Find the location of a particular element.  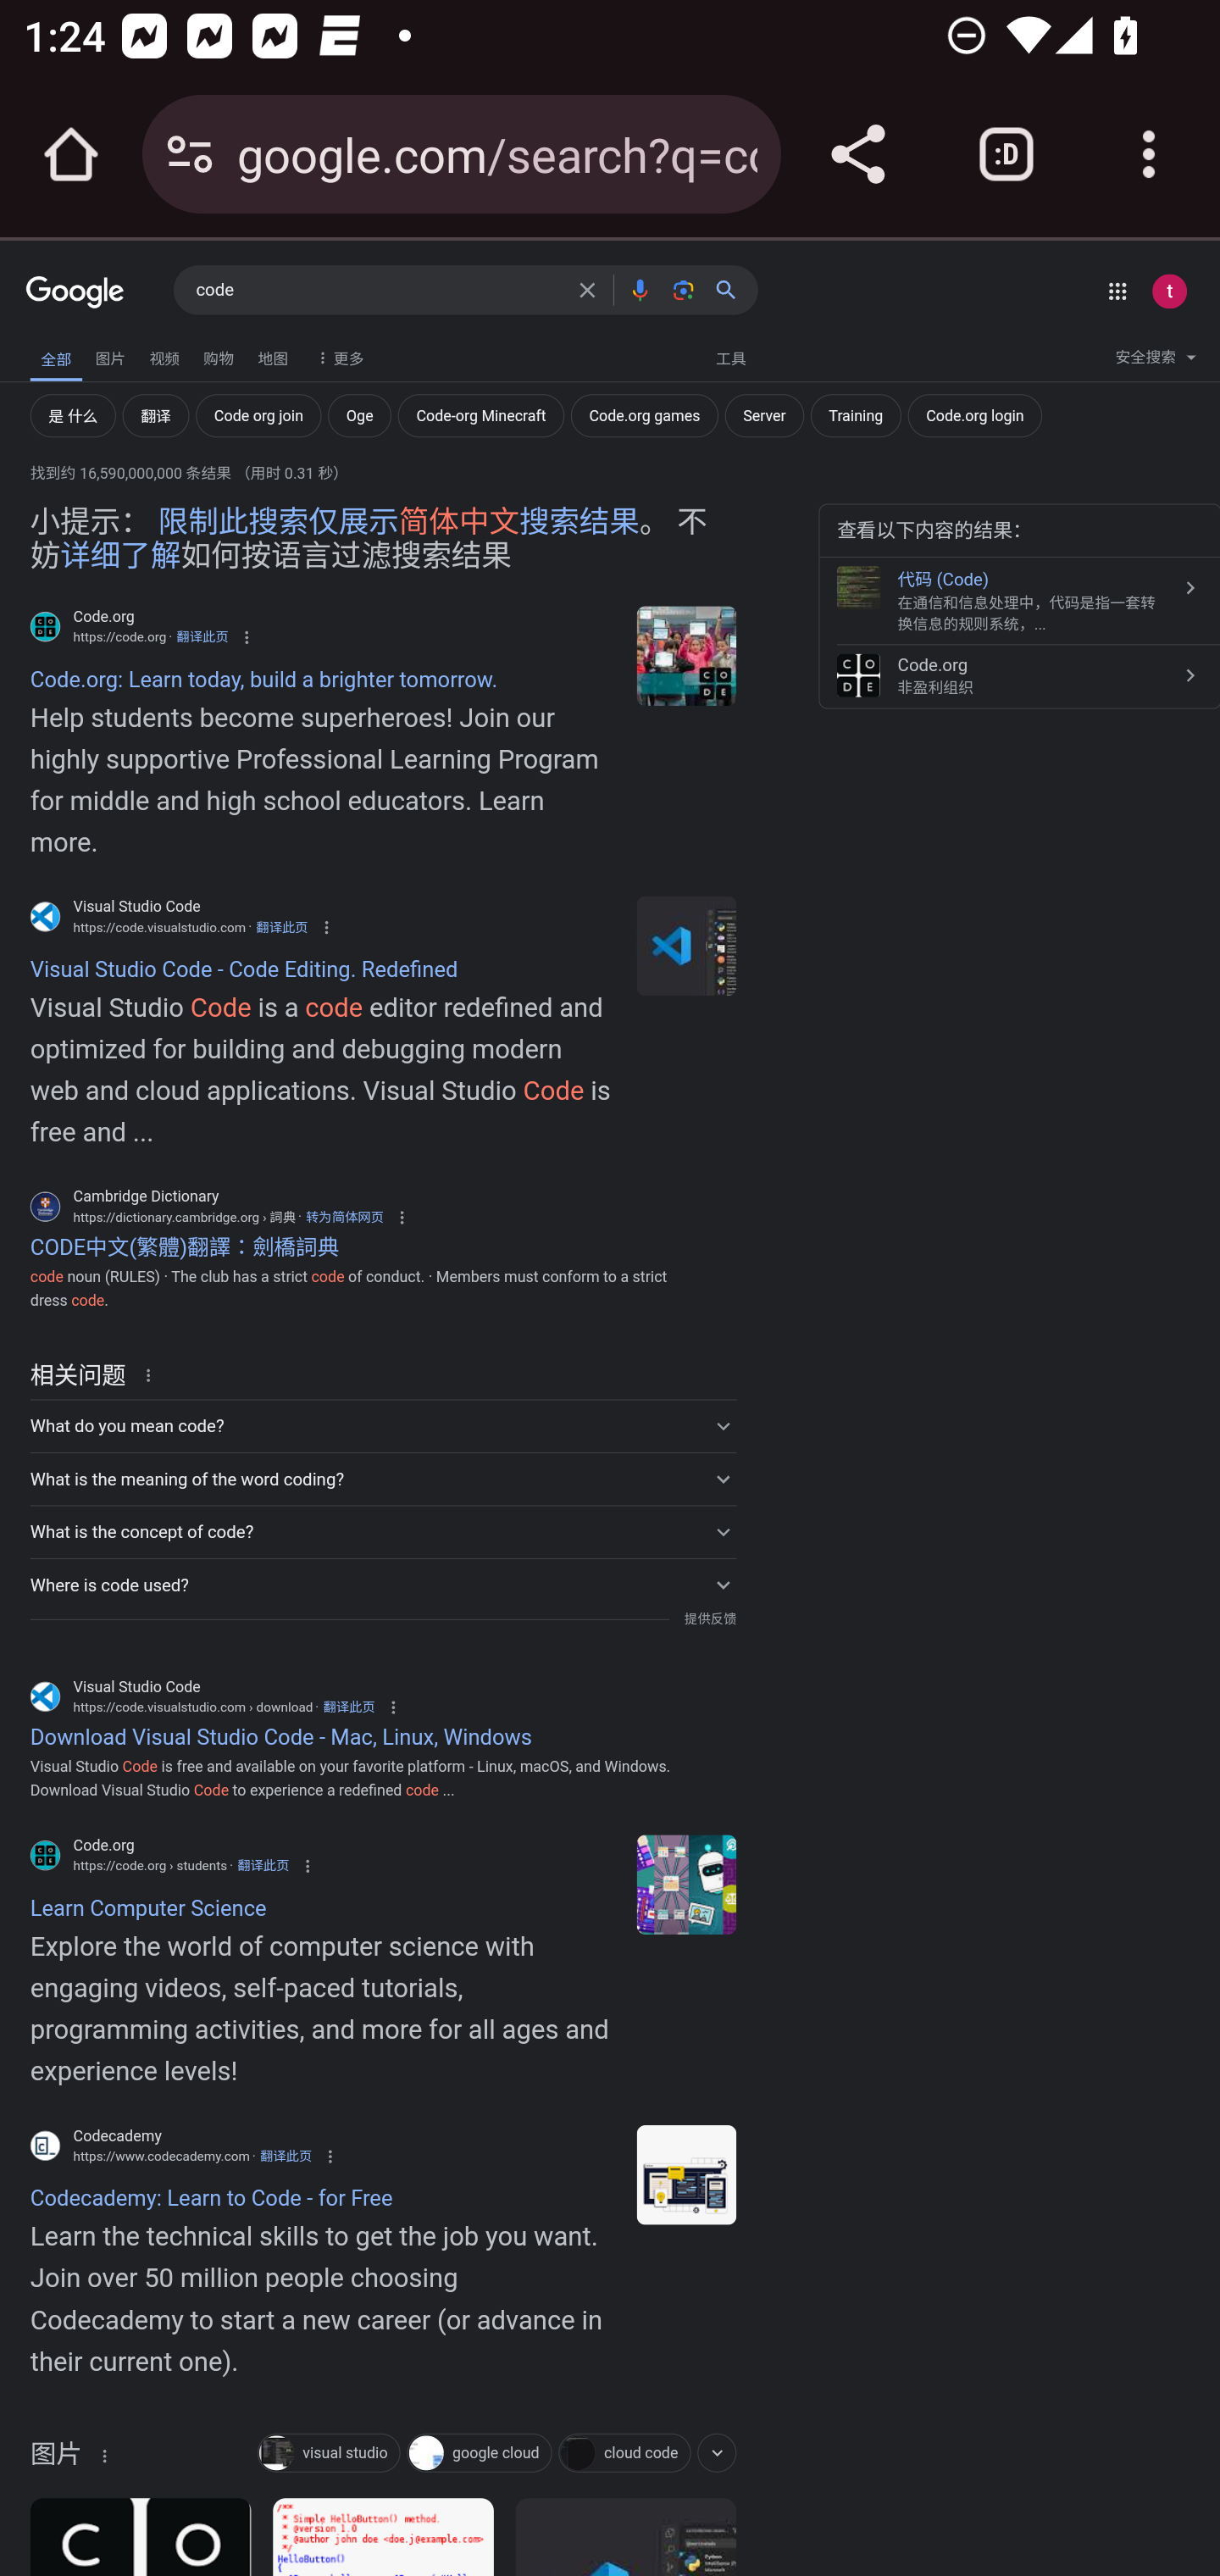

www.codecademy is located at coordinates (686, 2173).